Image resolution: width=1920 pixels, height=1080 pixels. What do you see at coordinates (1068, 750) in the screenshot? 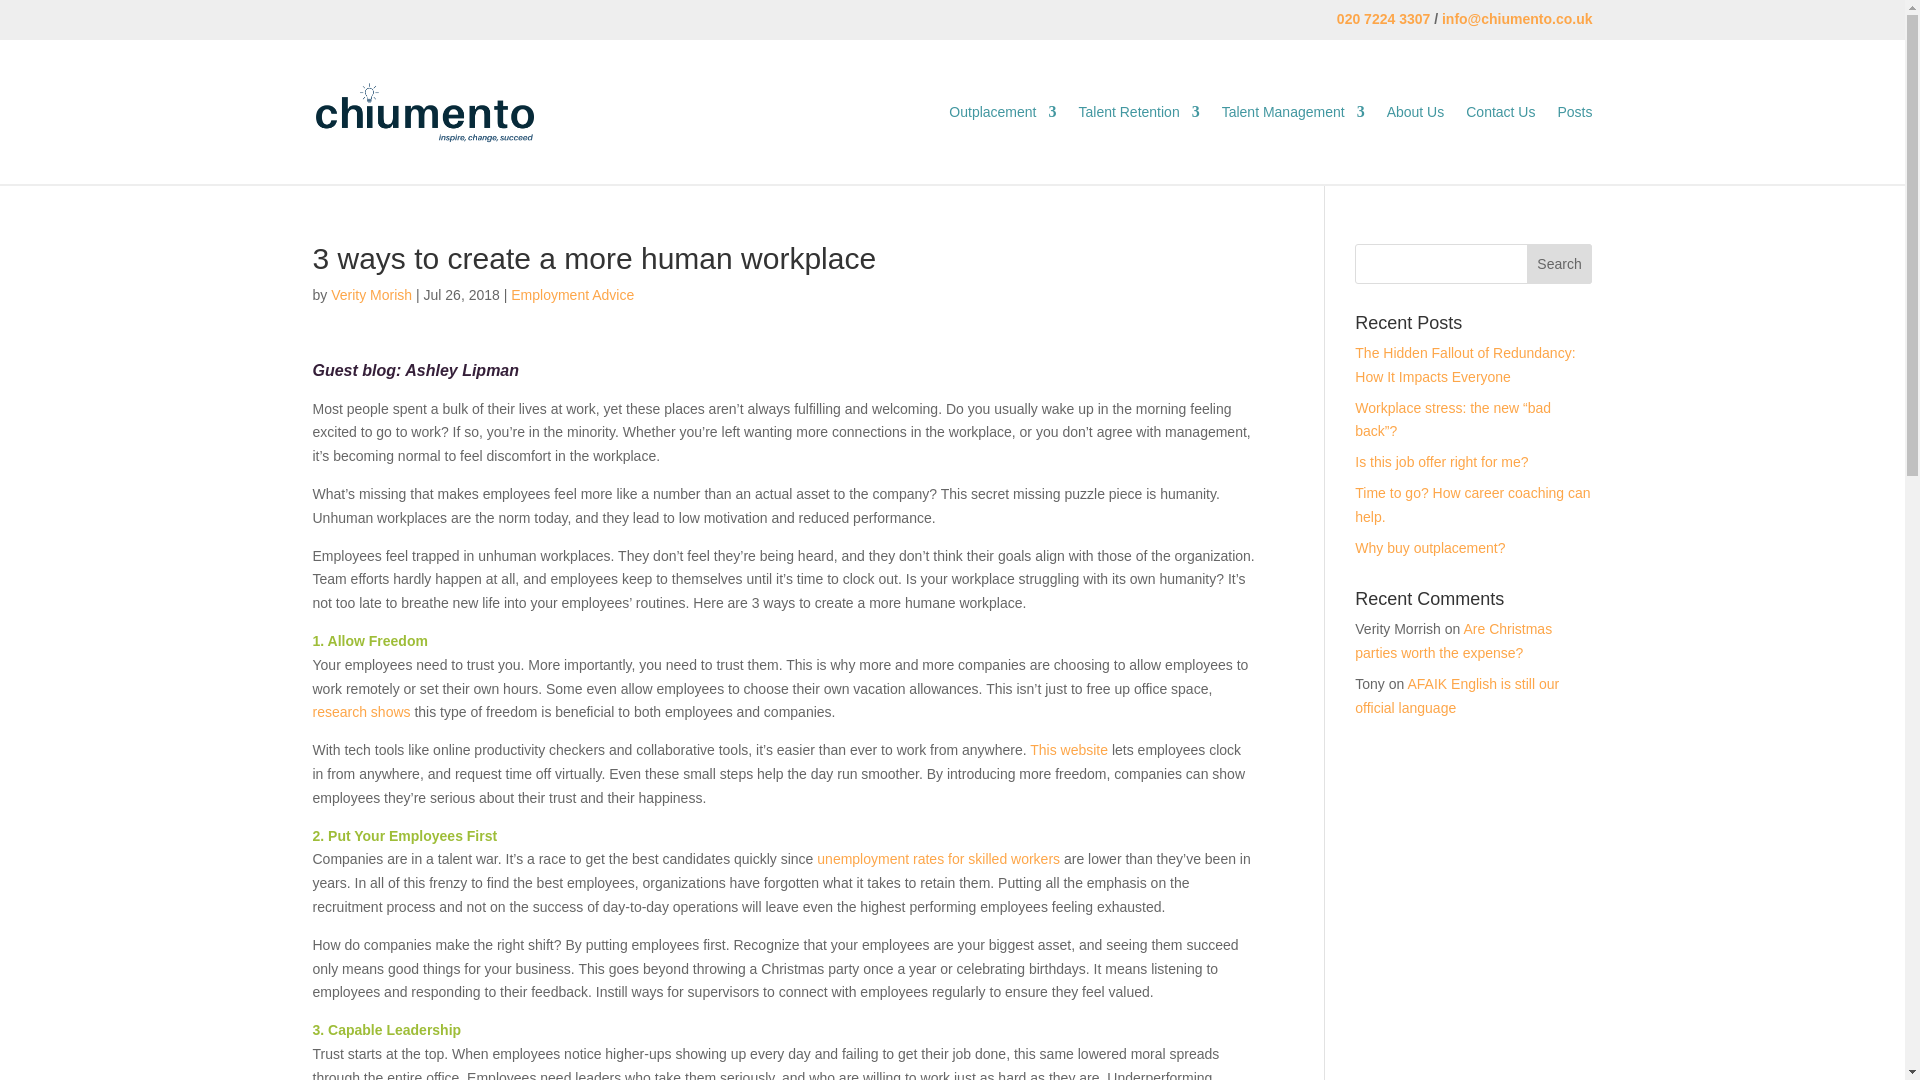
I see `This website` at bounding box center [1068, 750].